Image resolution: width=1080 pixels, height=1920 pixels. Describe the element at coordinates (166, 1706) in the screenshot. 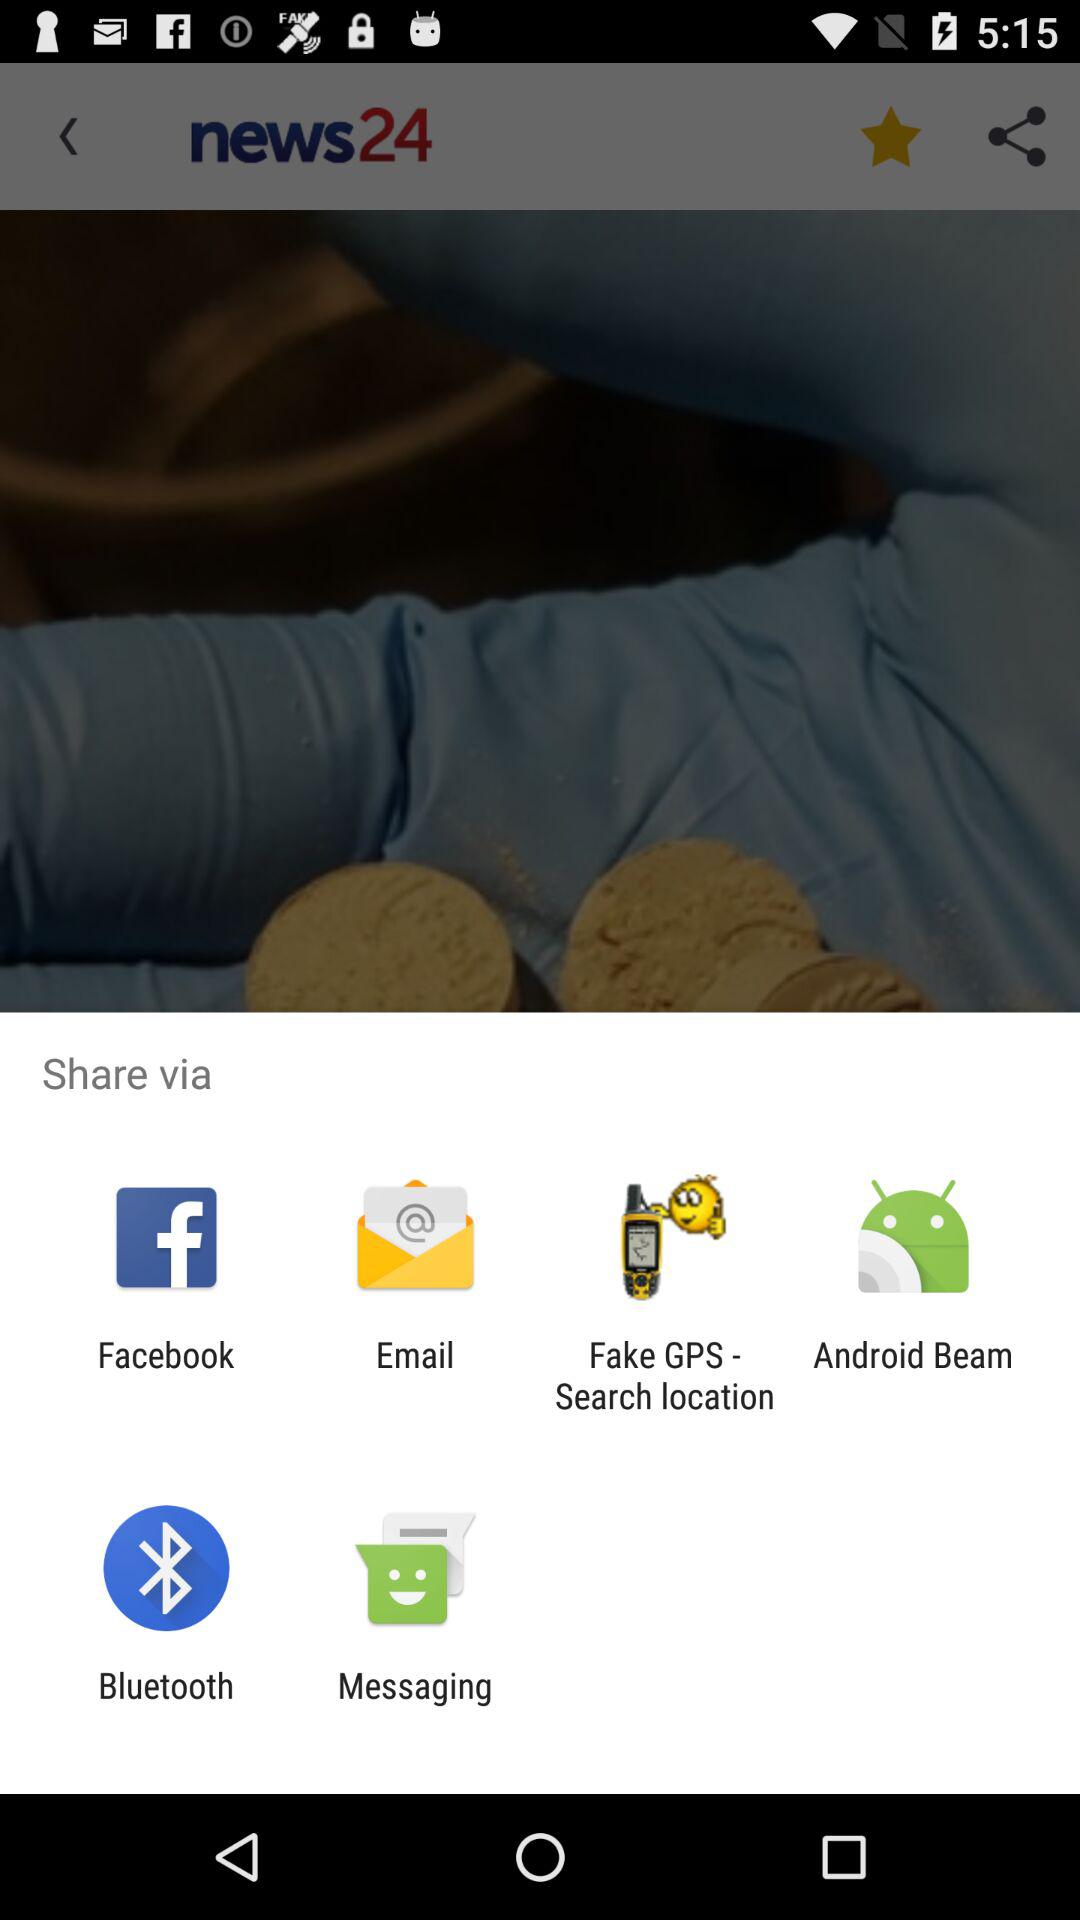

I see `turn on bluetooth app` at that location.